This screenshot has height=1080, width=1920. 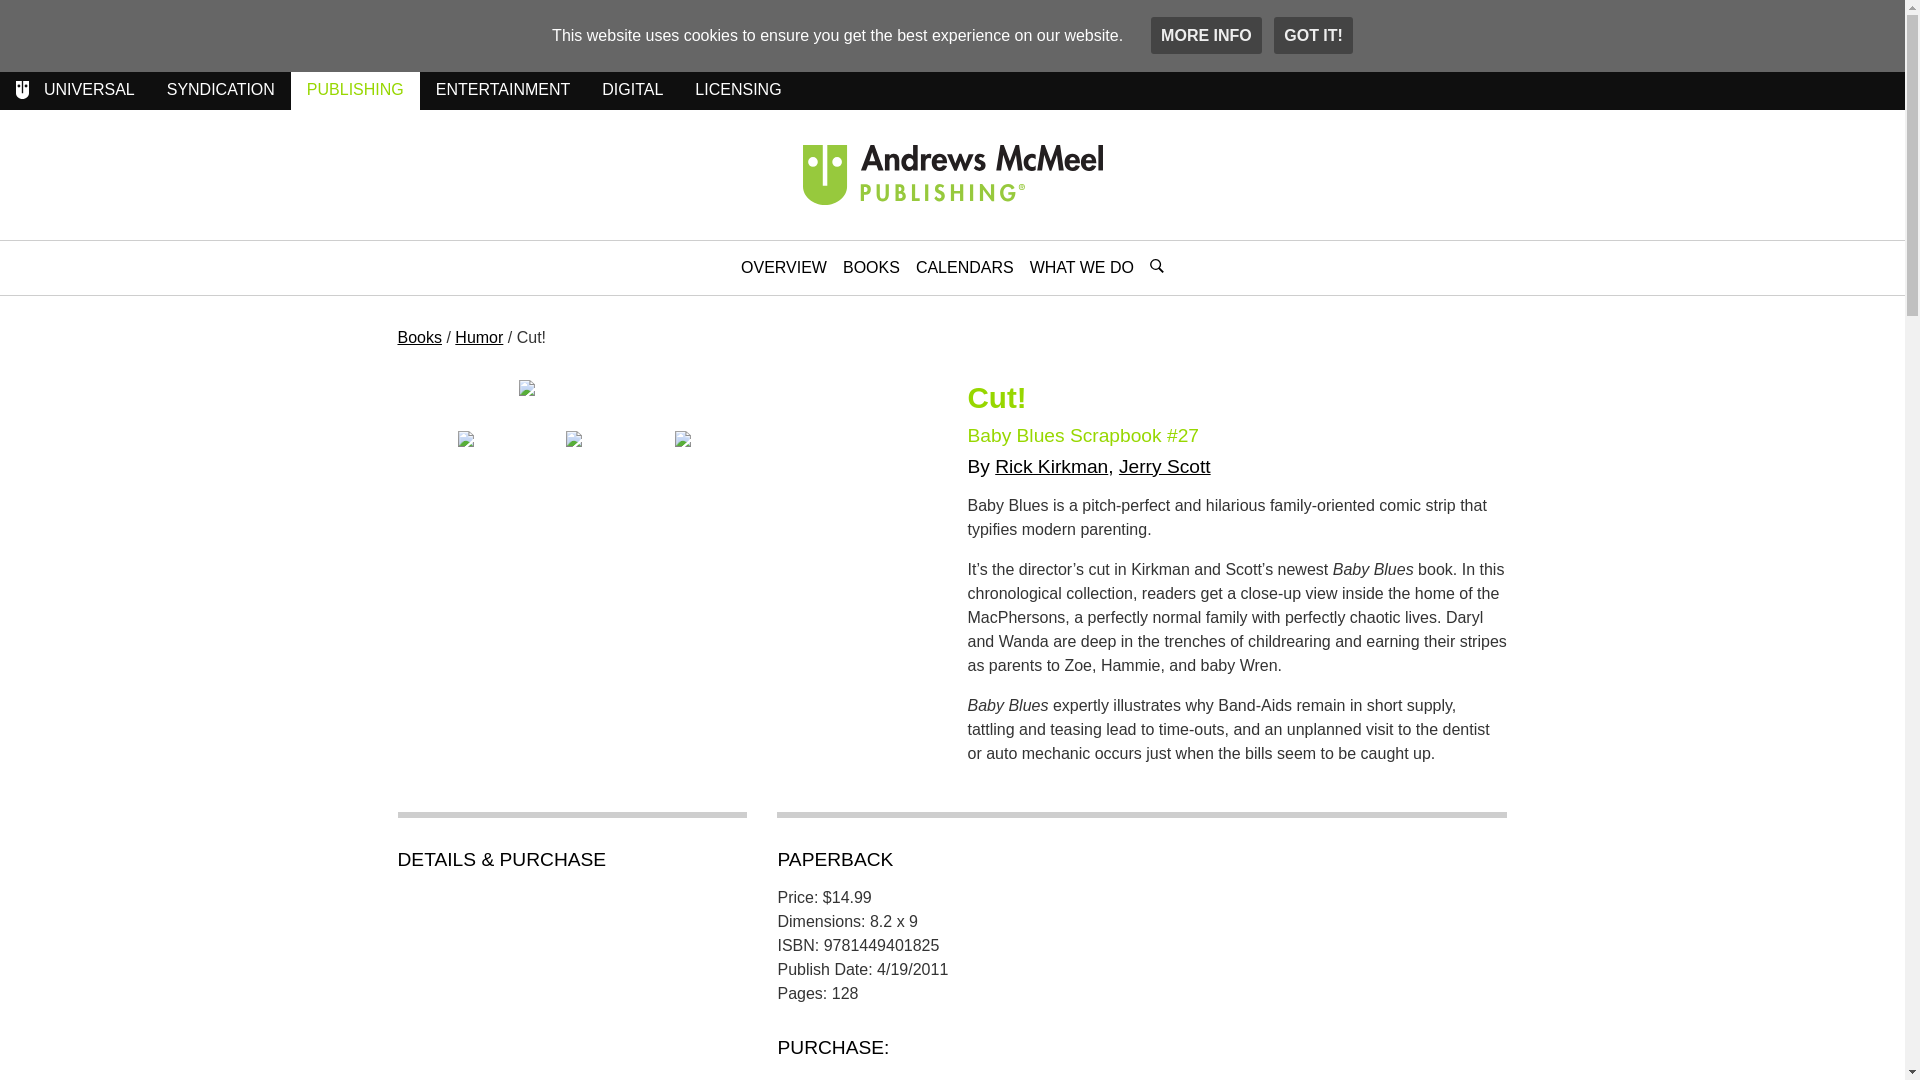 What do you see at coordinates (1206, 36) in the screenshot?
I see `MORE INFO` at bounding box center [1206, 36].